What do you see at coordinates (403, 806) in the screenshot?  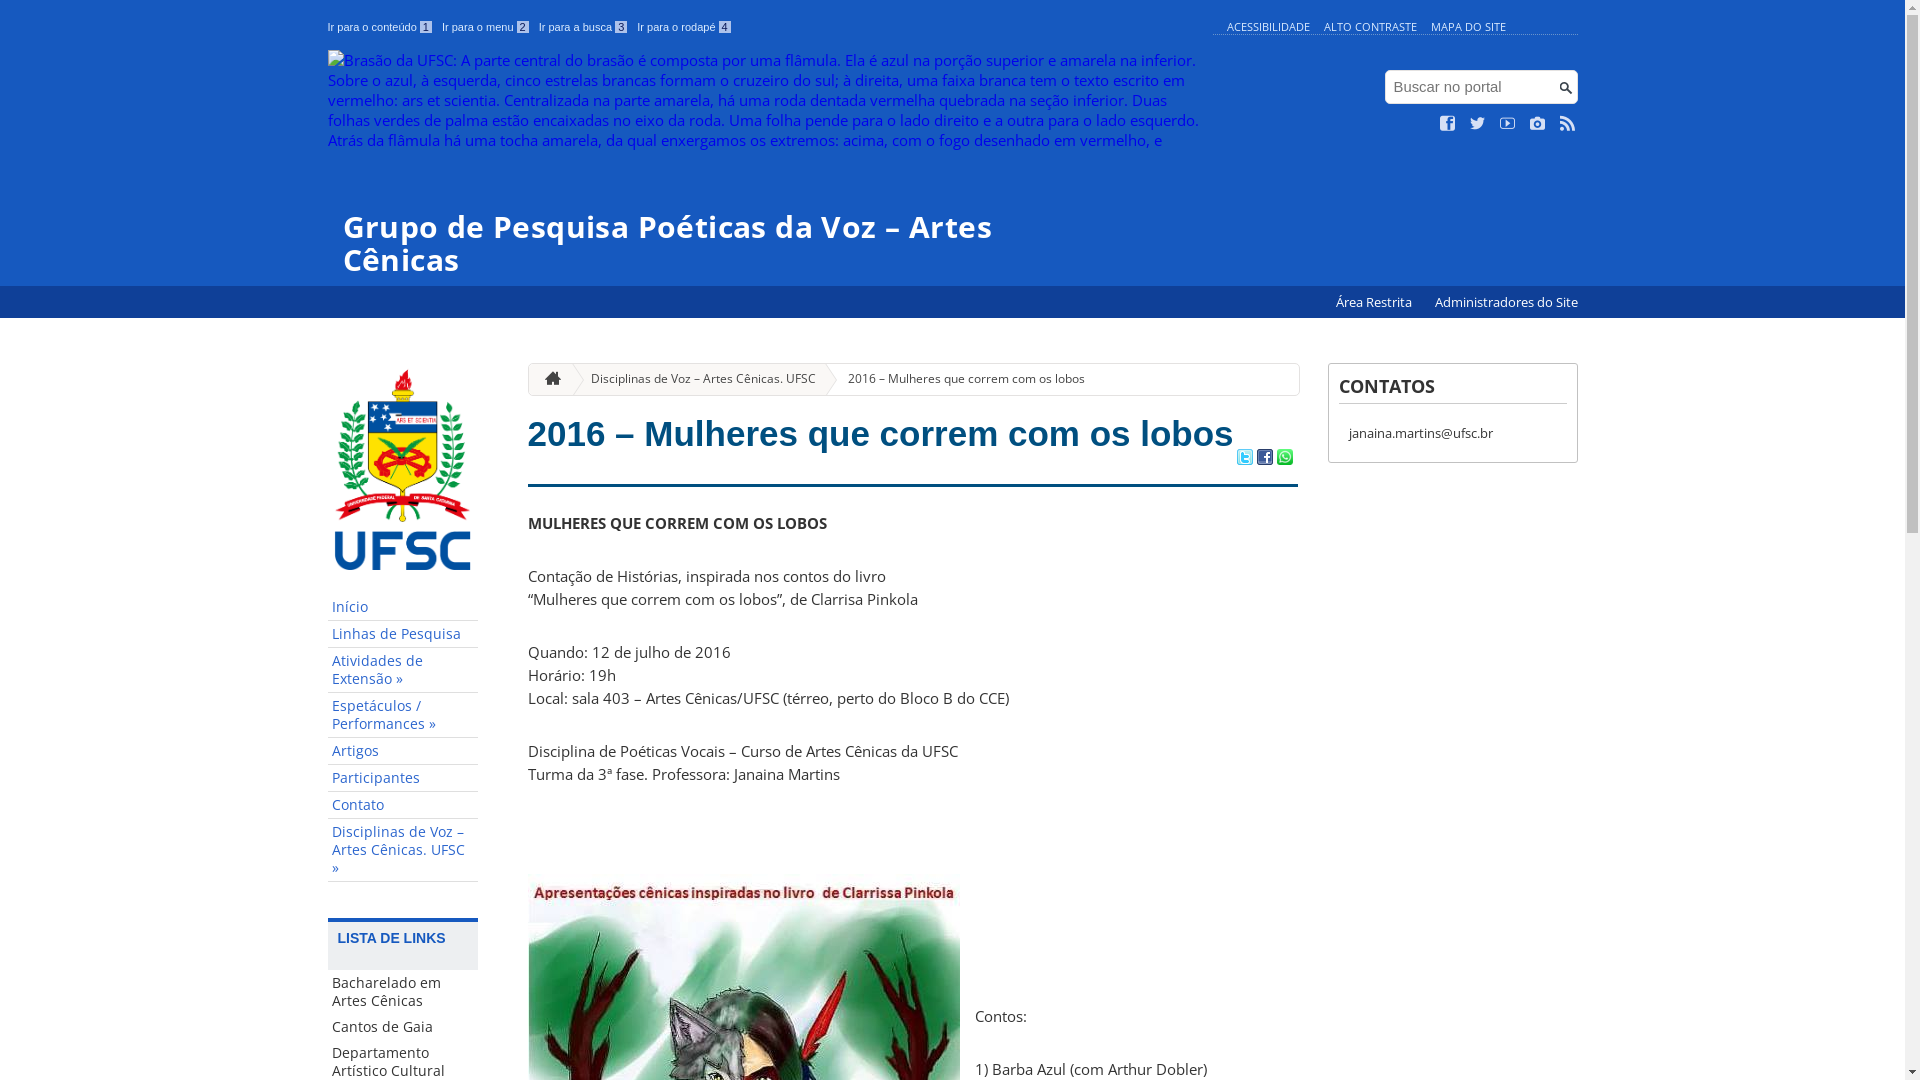 I see `Contato` at bounding box center [403, 806].